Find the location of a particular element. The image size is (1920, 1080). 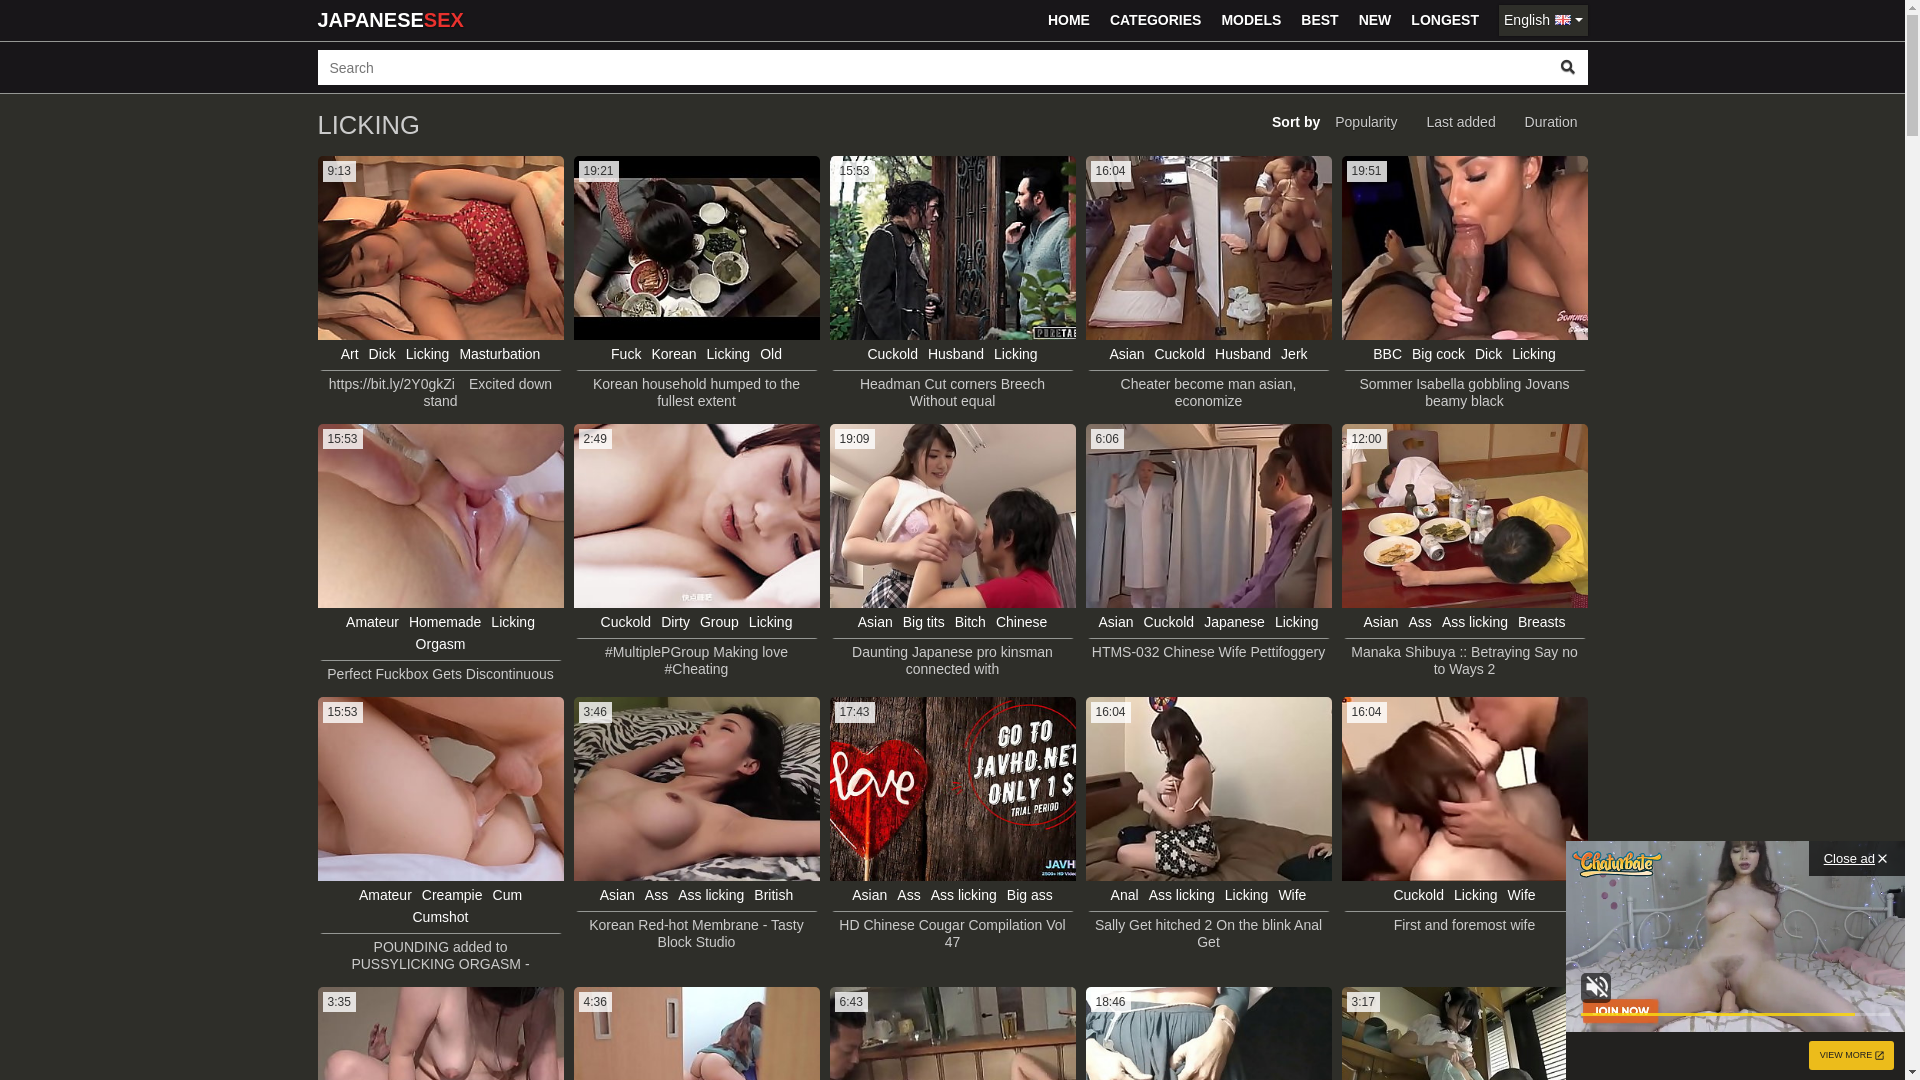

For searching please use latin letters is located at coordinates (933, 68).